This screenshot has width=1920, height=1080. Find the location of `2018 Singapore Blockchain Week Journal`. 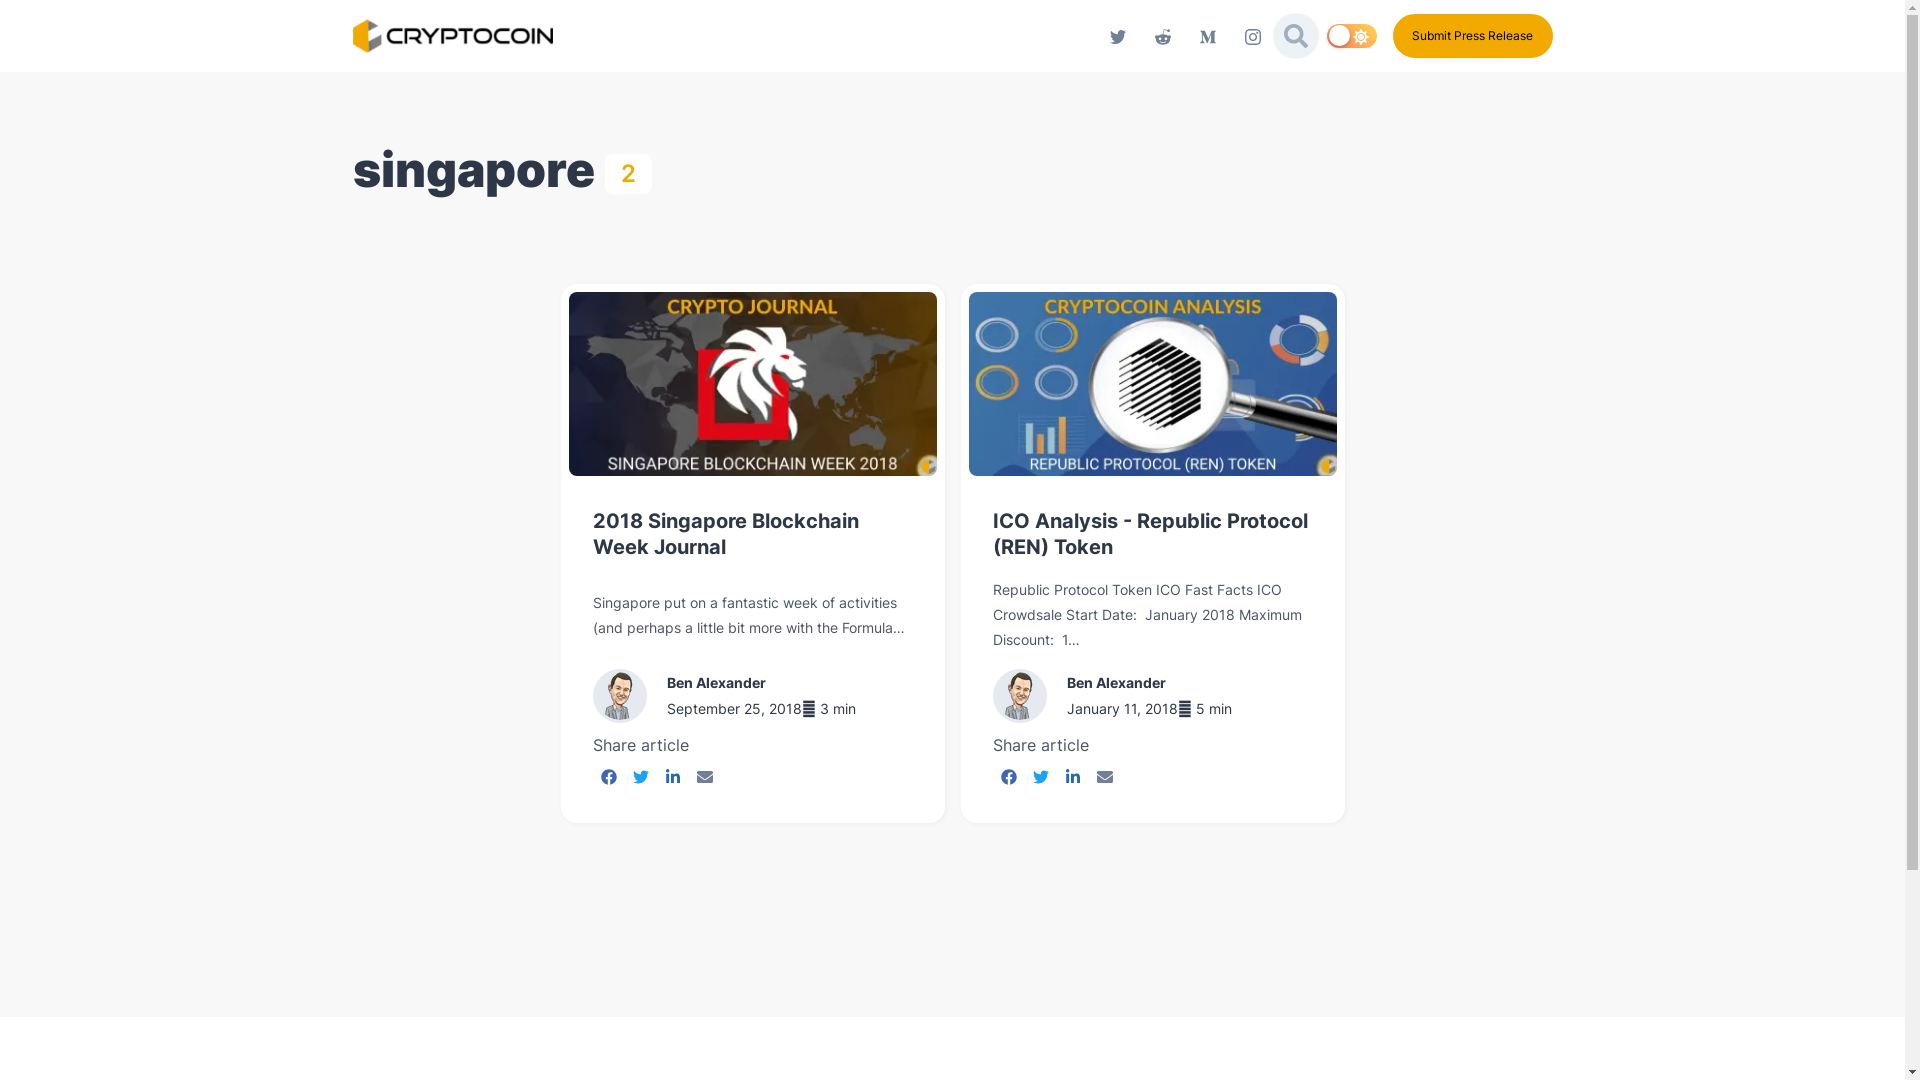

2018 Singapore Blockchain Week Journal is located at coordinates (752, 541).